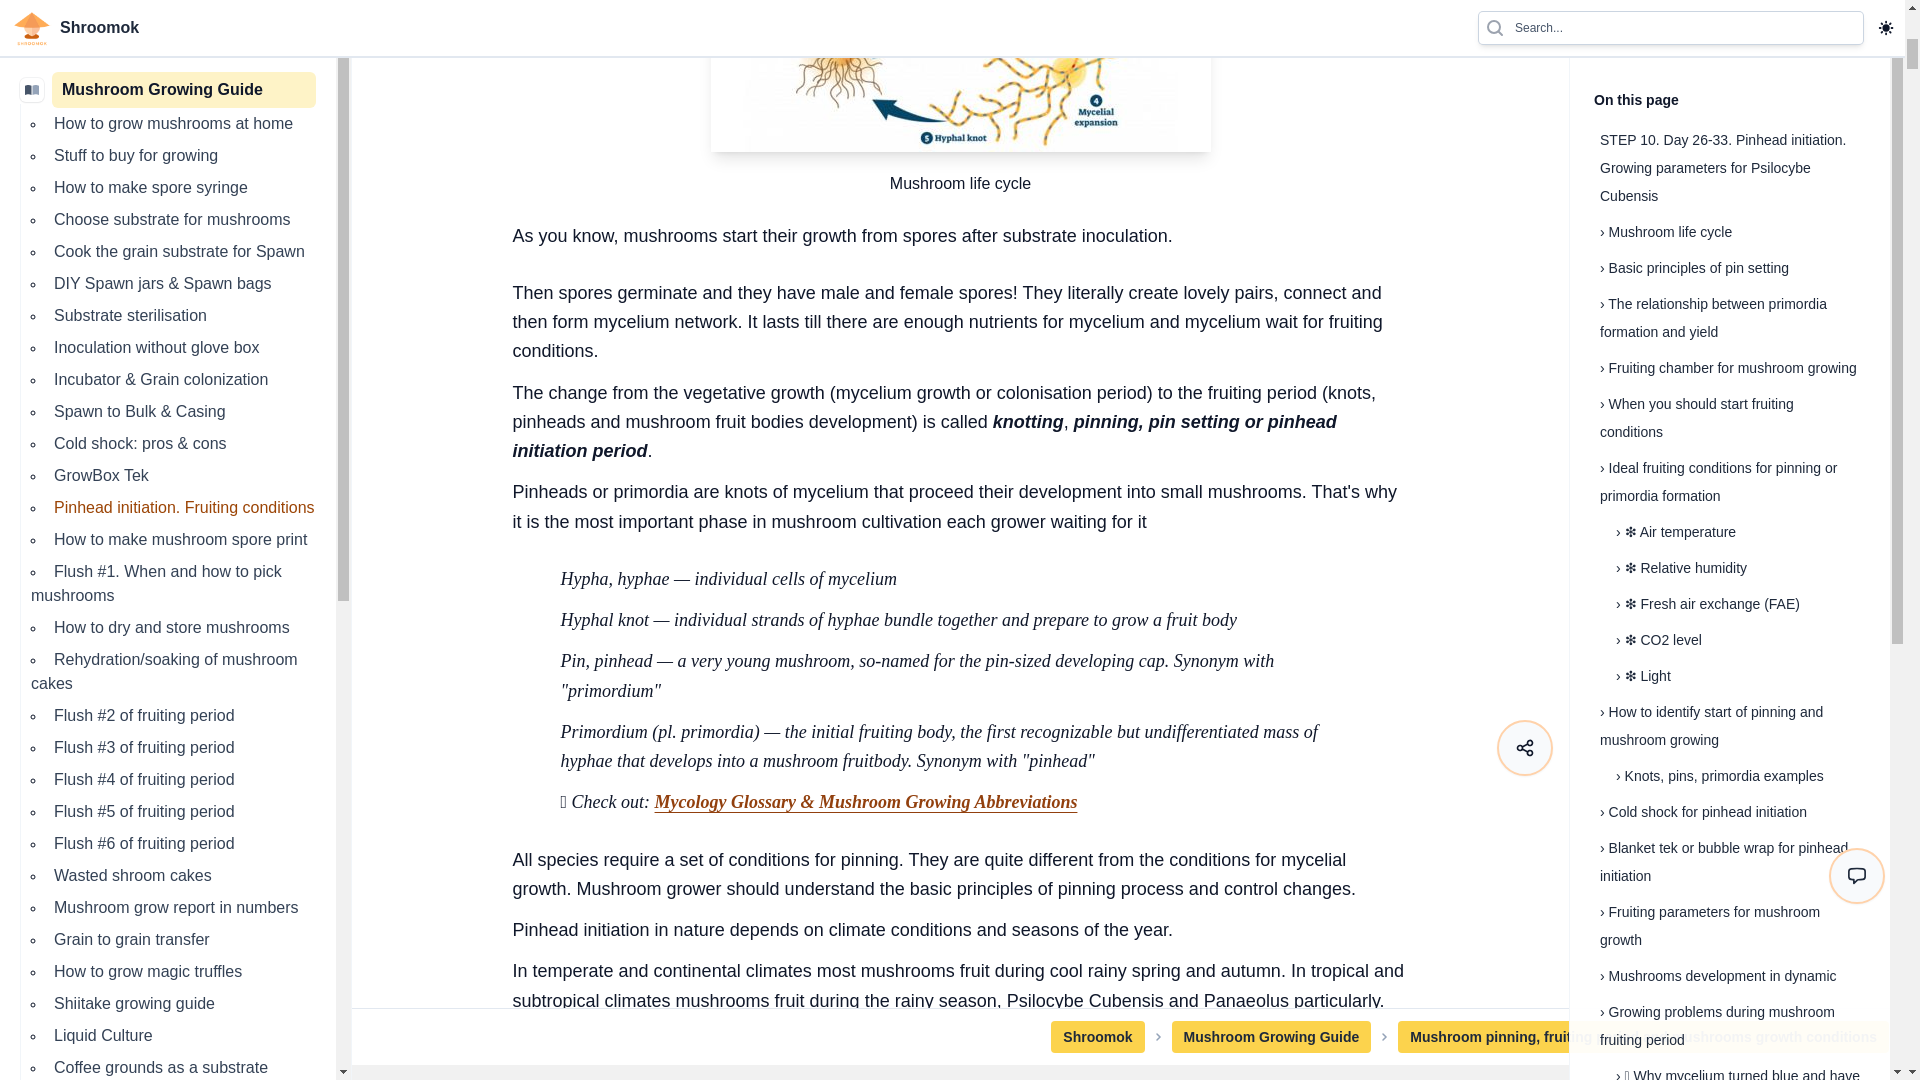 This screenshot has height=1080, width=1920. What do you see at coordinates (183, 724) in the screenshot?
I see `Mushroom cultivation photos gallery` at bounding box center [183, 724].